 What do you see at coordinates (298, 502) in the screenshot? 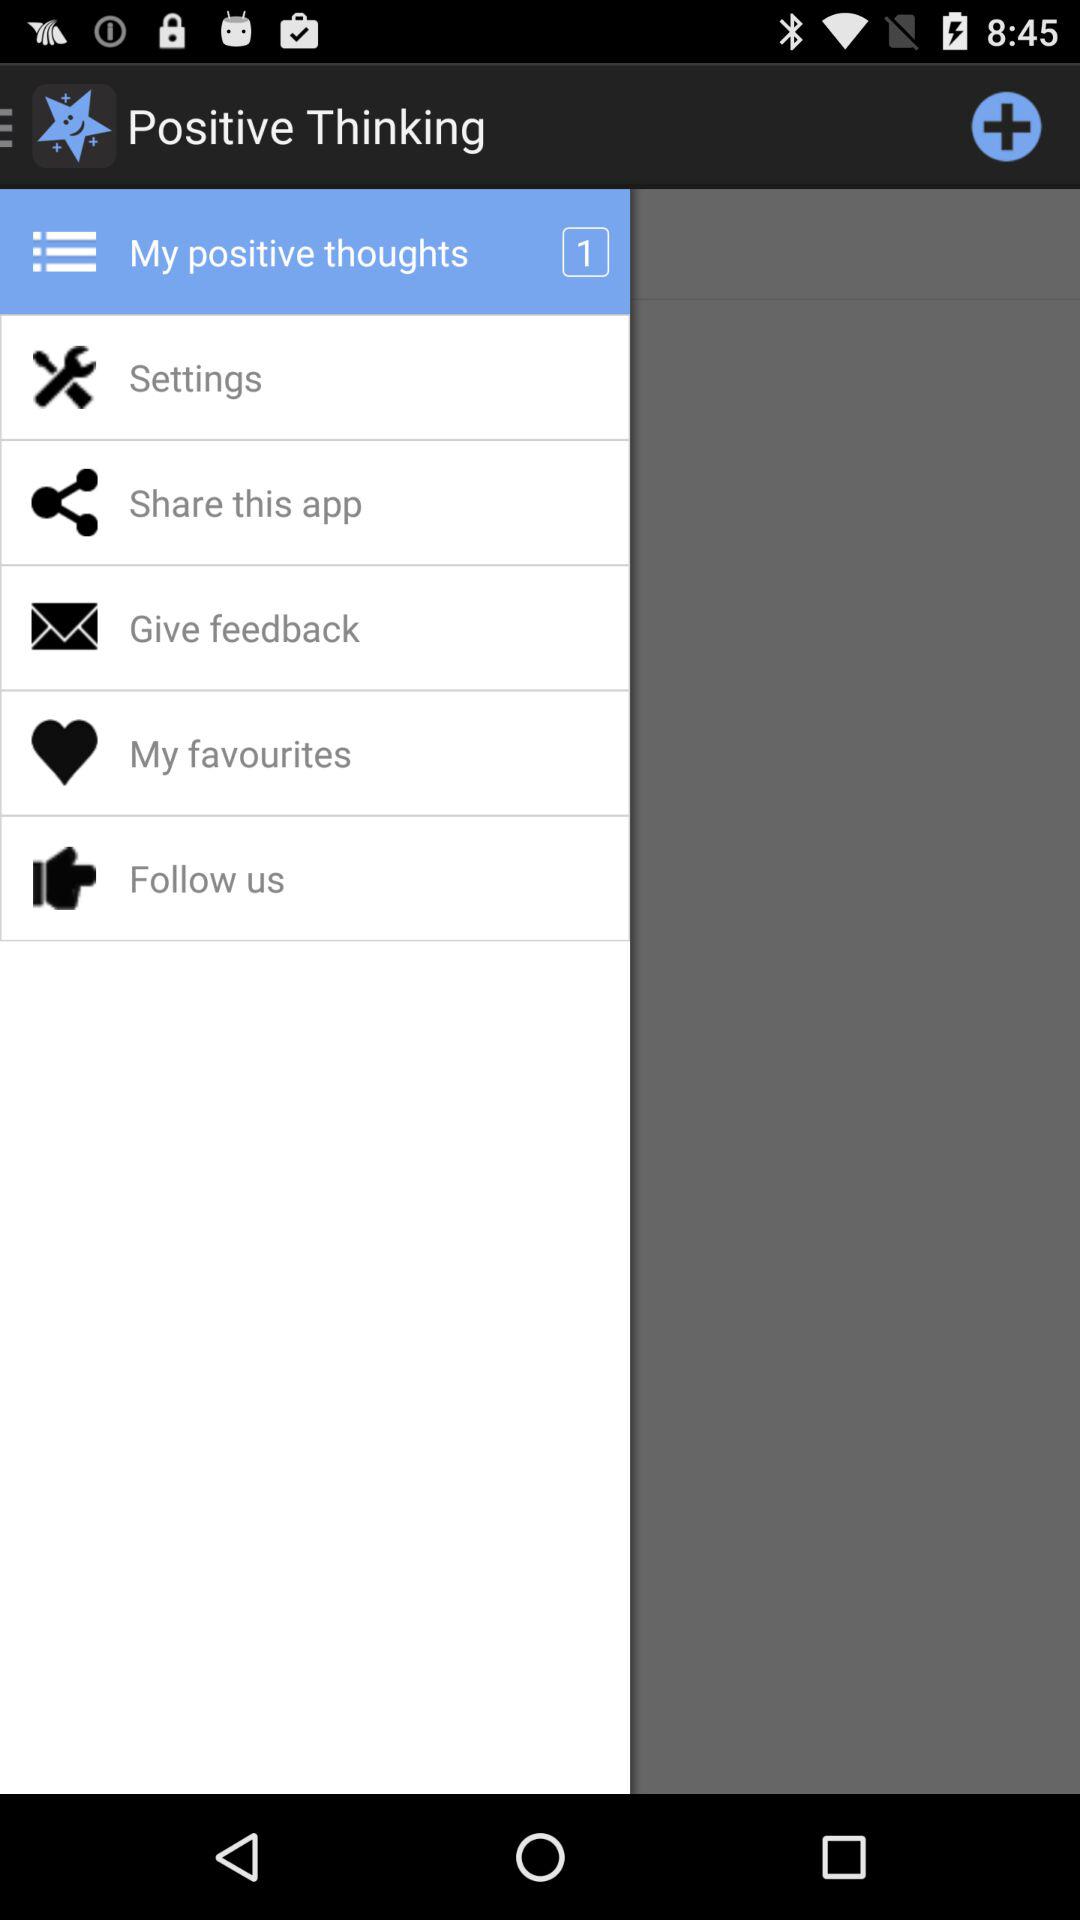
I see `flip to the share this app app` at bounding box center [298, 502].